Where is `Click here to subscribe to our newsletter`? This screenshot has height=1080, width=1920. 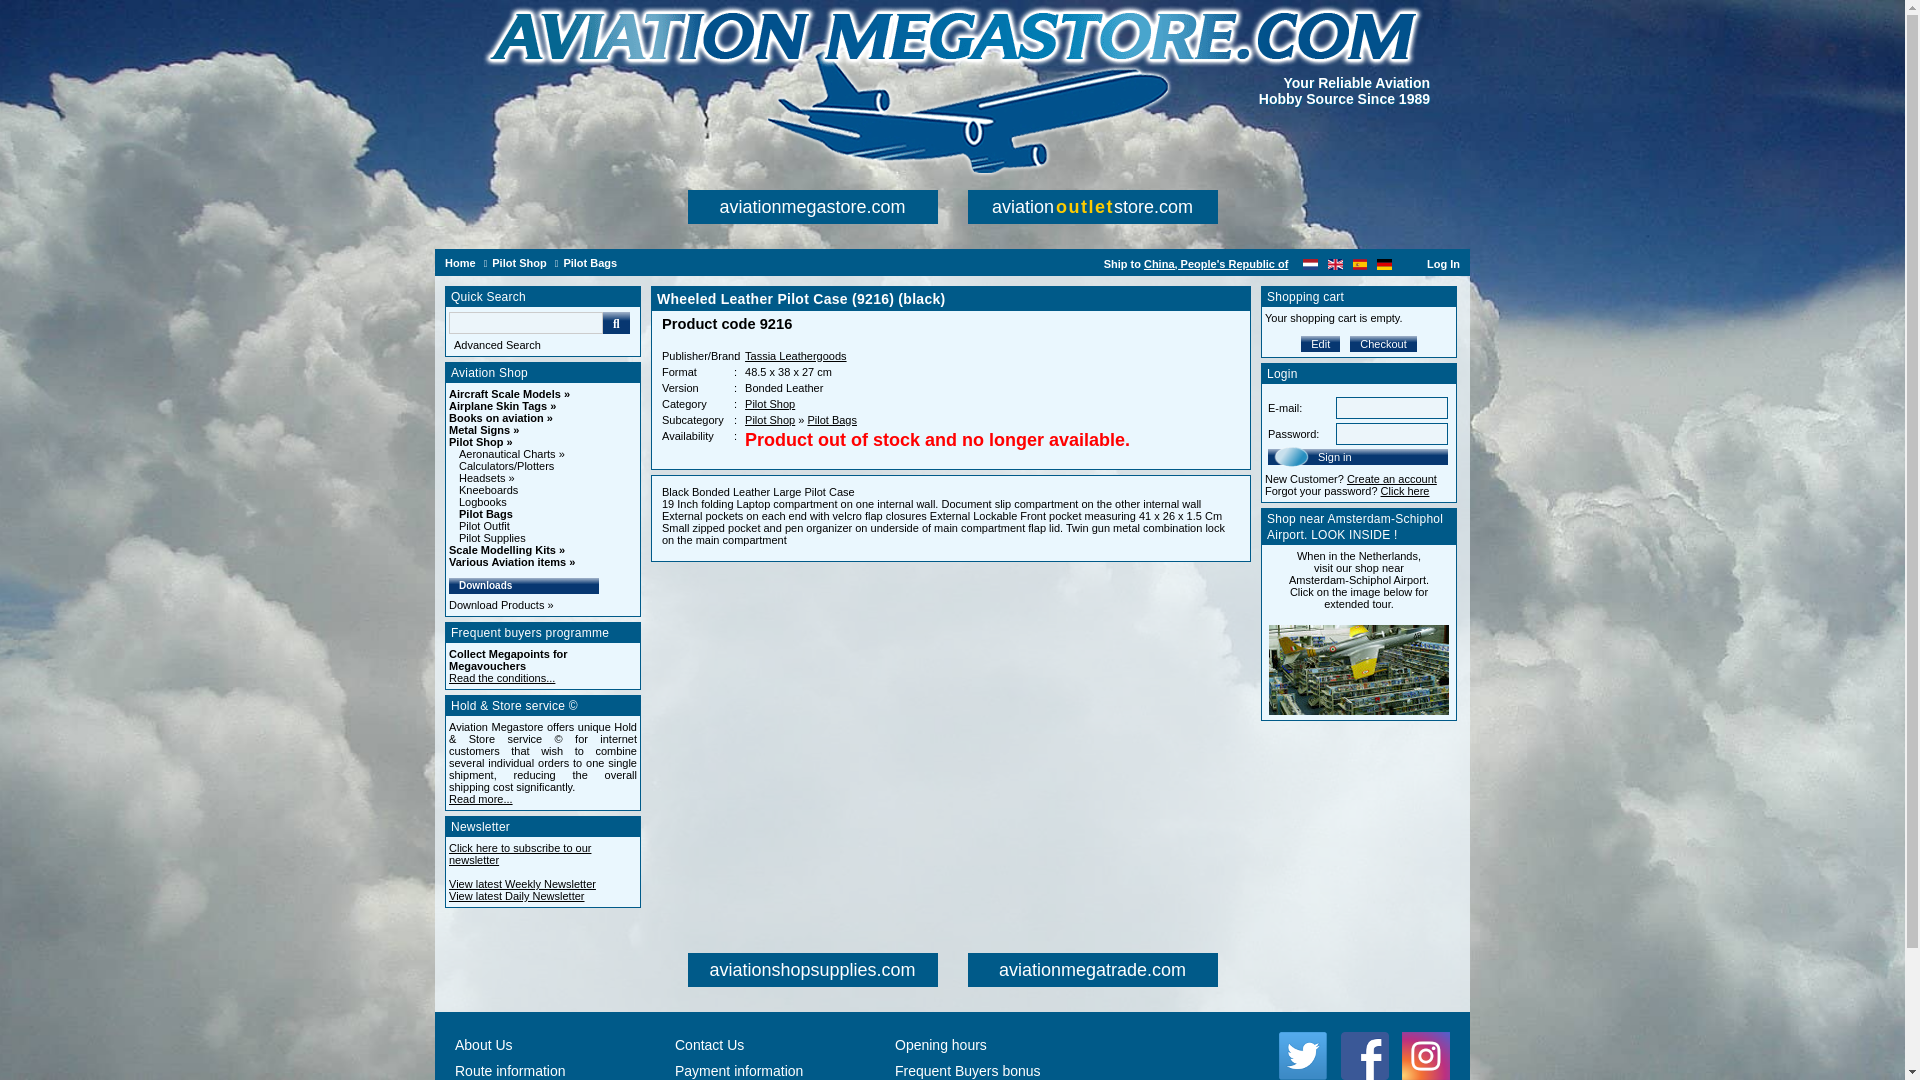
Click here to subscribe to our newsletter is located at coordinates (520, 854).